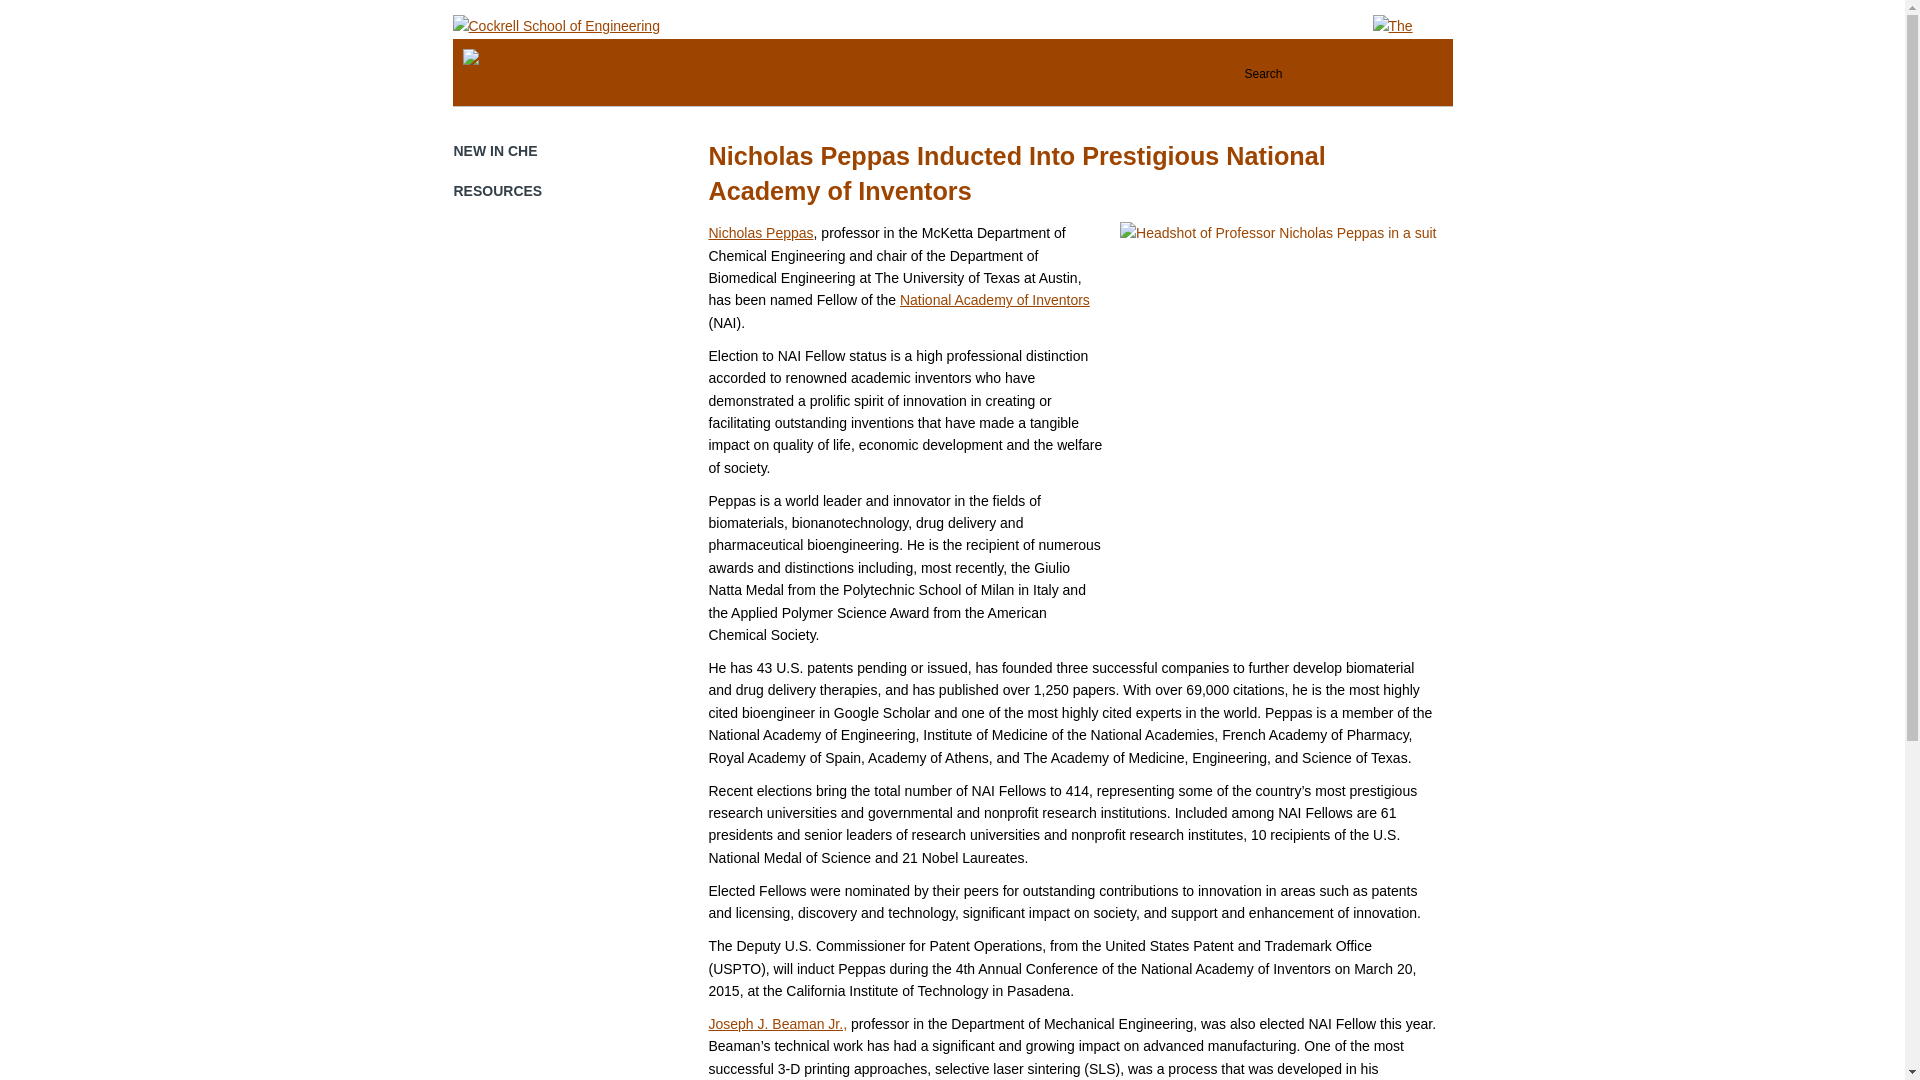  I want to click on Cockrell School of Engineering, so click(554, 26).